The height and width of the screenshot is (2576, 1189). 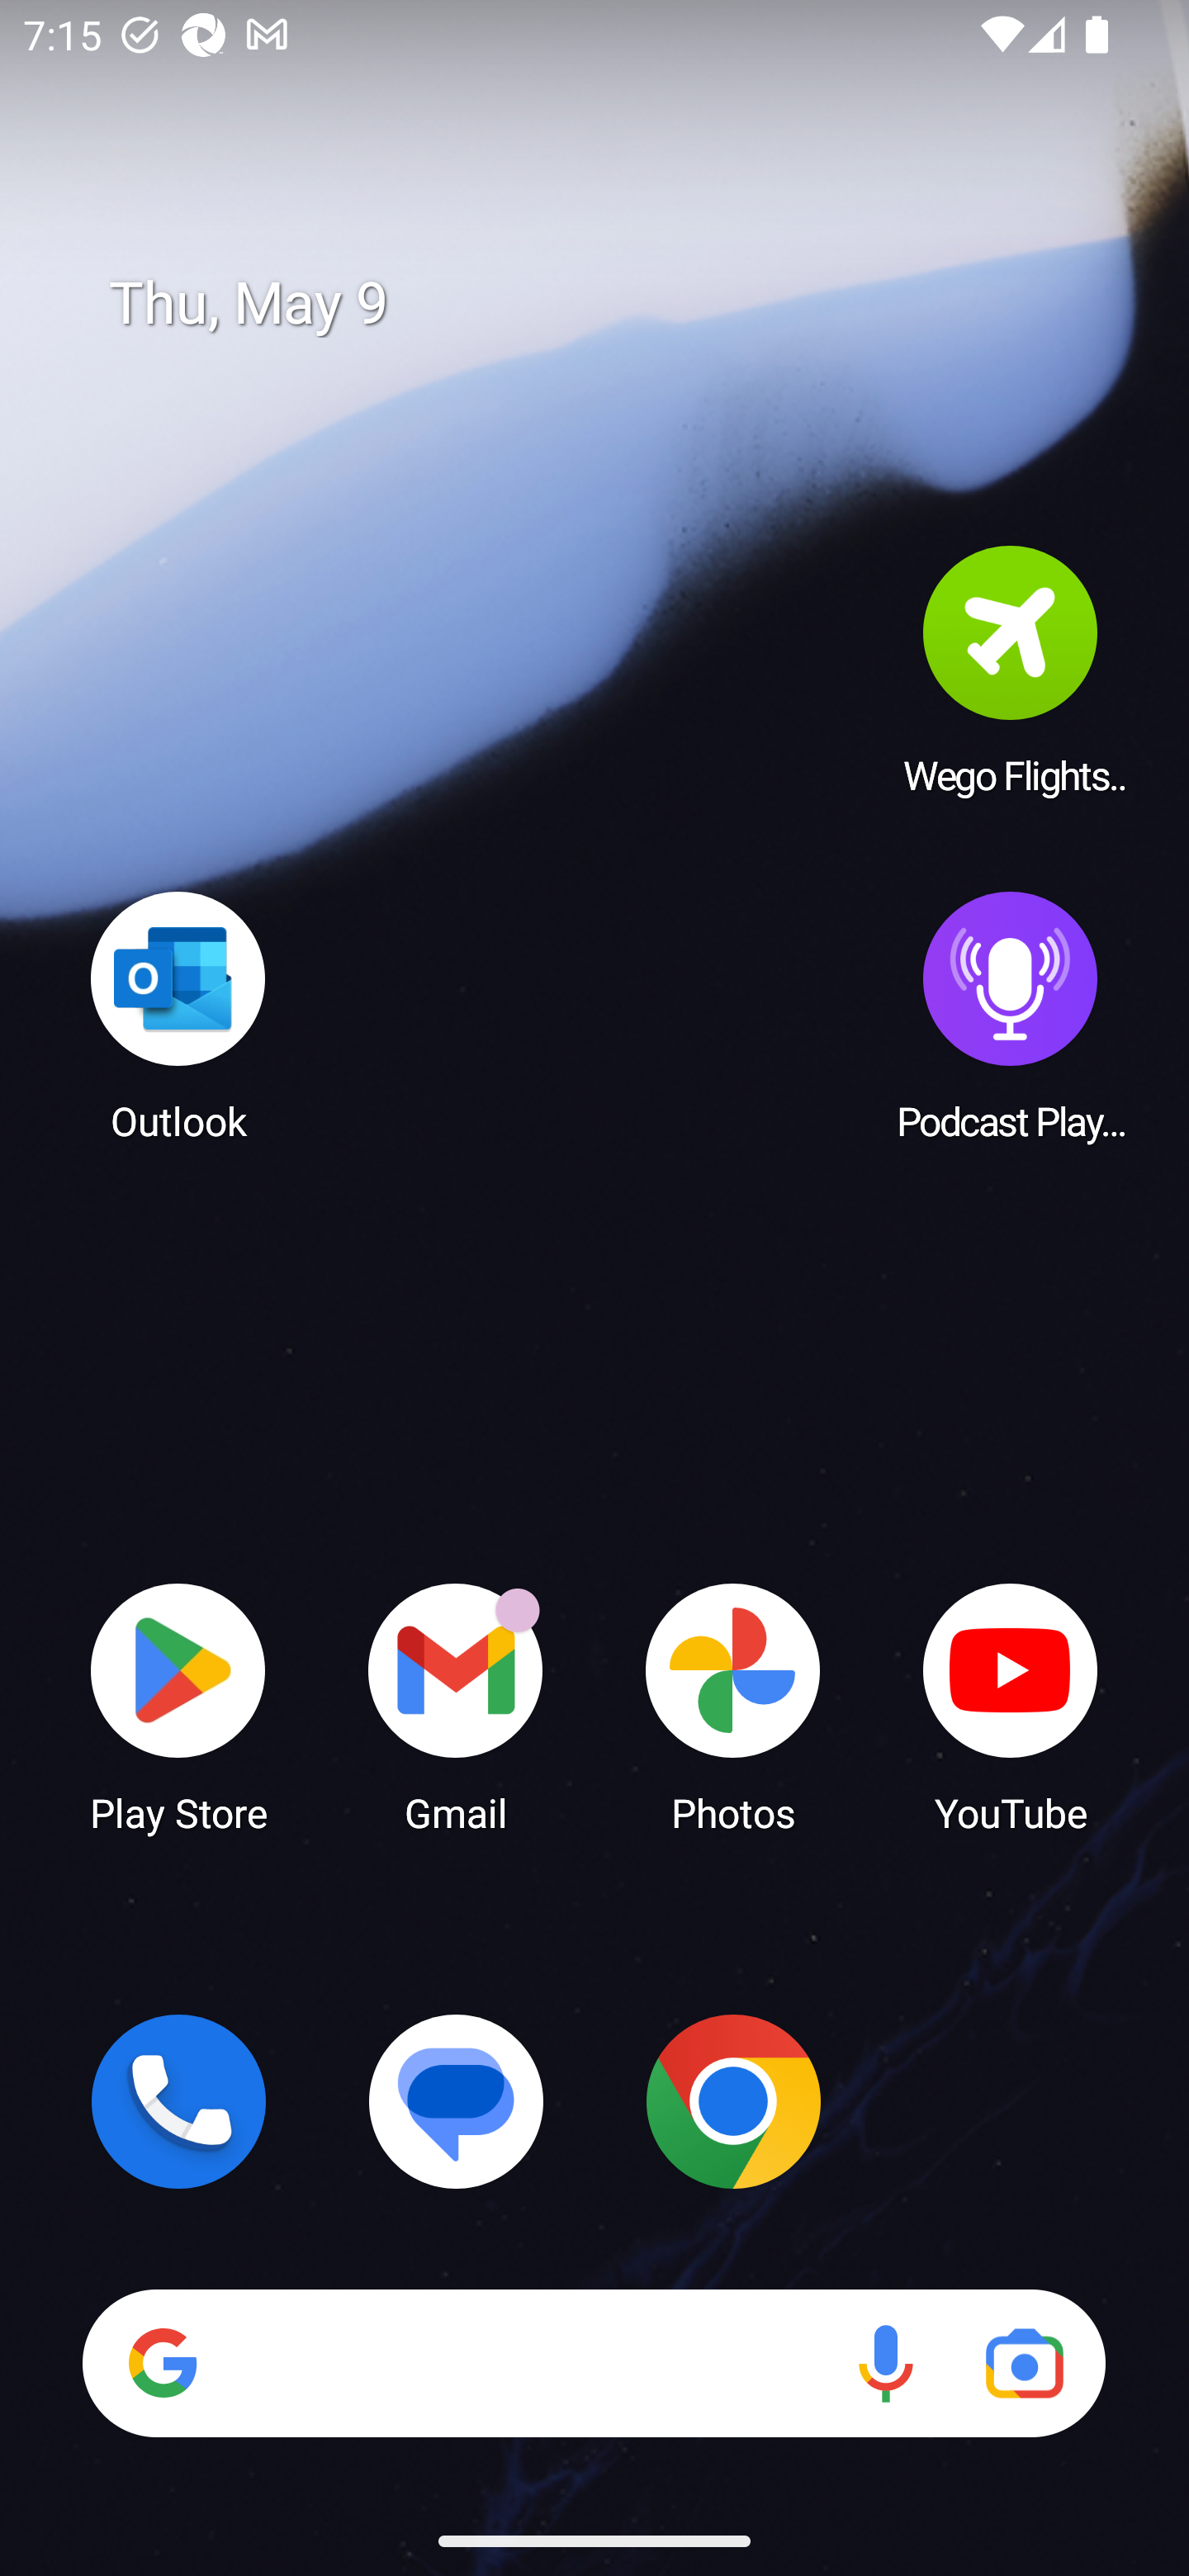 What do you see at coordinates (178, 1706) in the screenshot?
I see `Play Store` at bounding box center [178, 1706].